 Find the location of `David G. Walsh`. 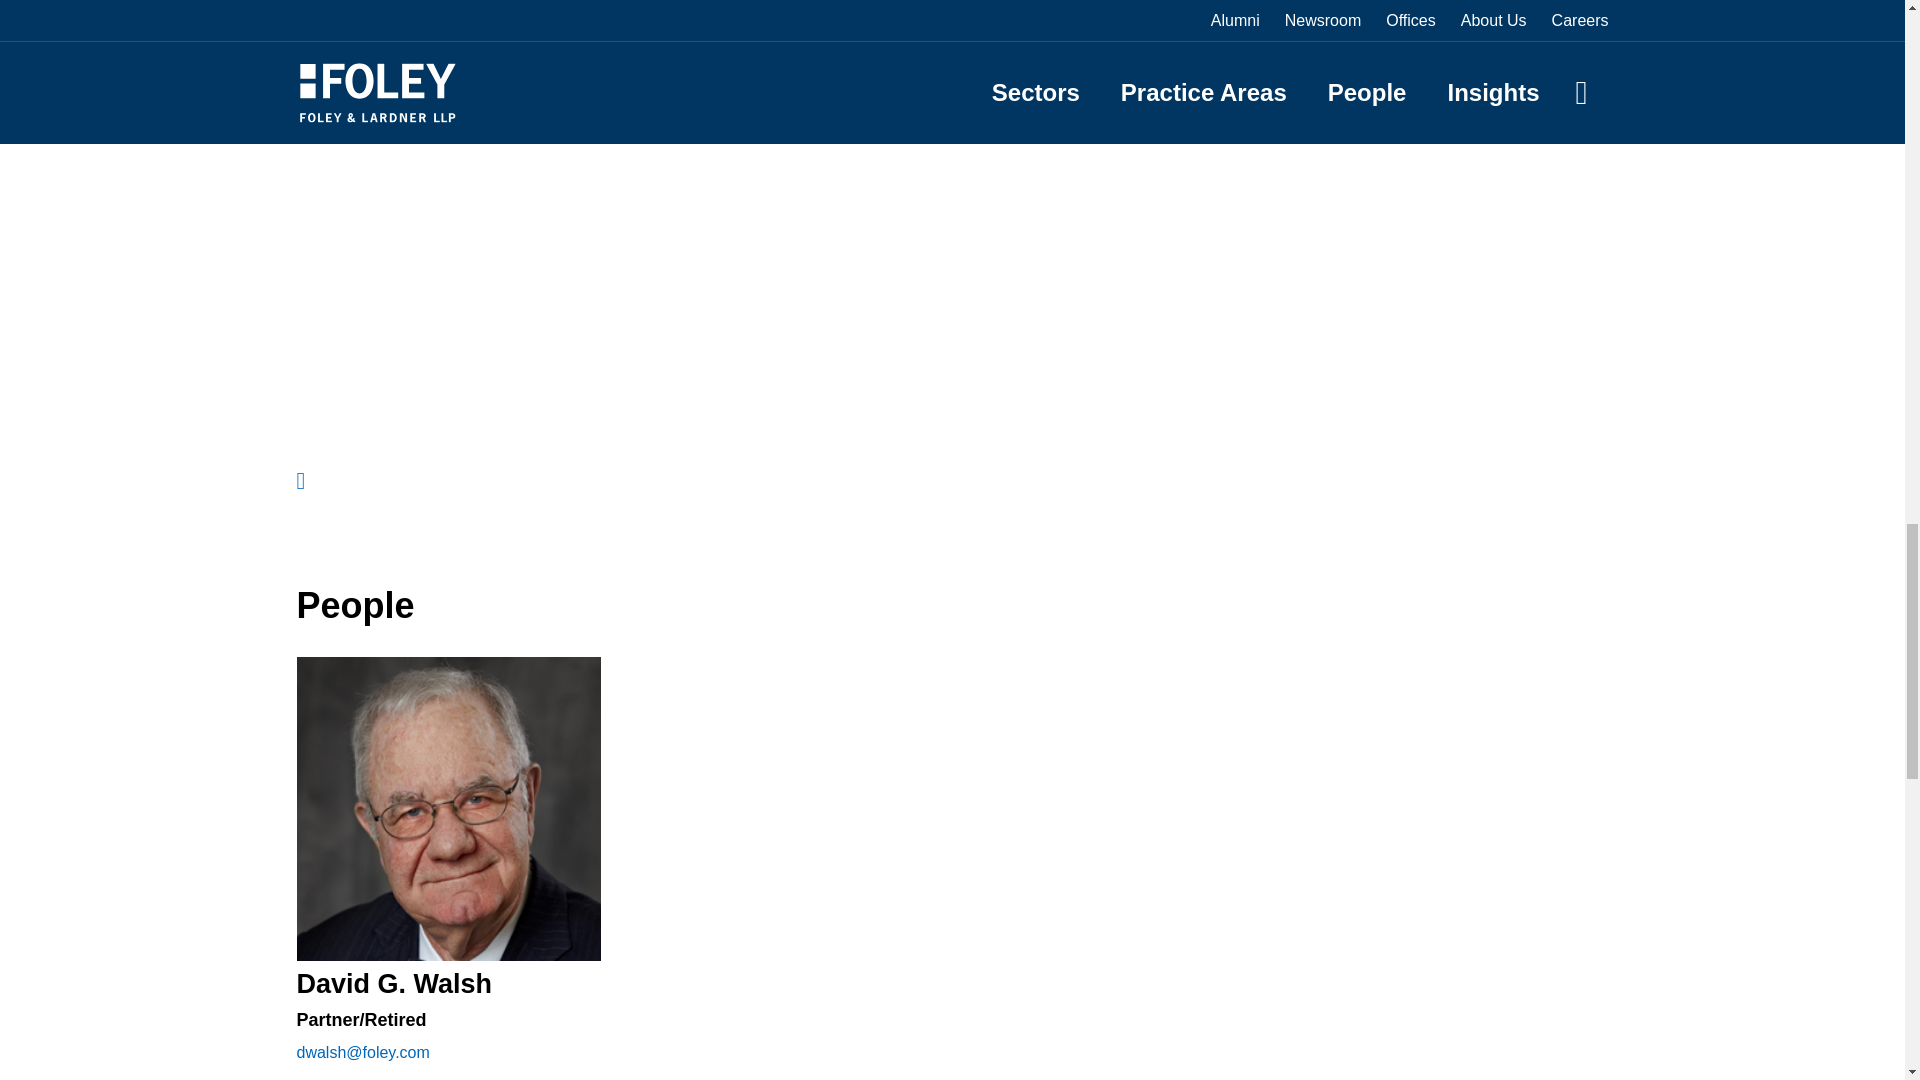

David G. Walsh is located at coordinates (393, 984).